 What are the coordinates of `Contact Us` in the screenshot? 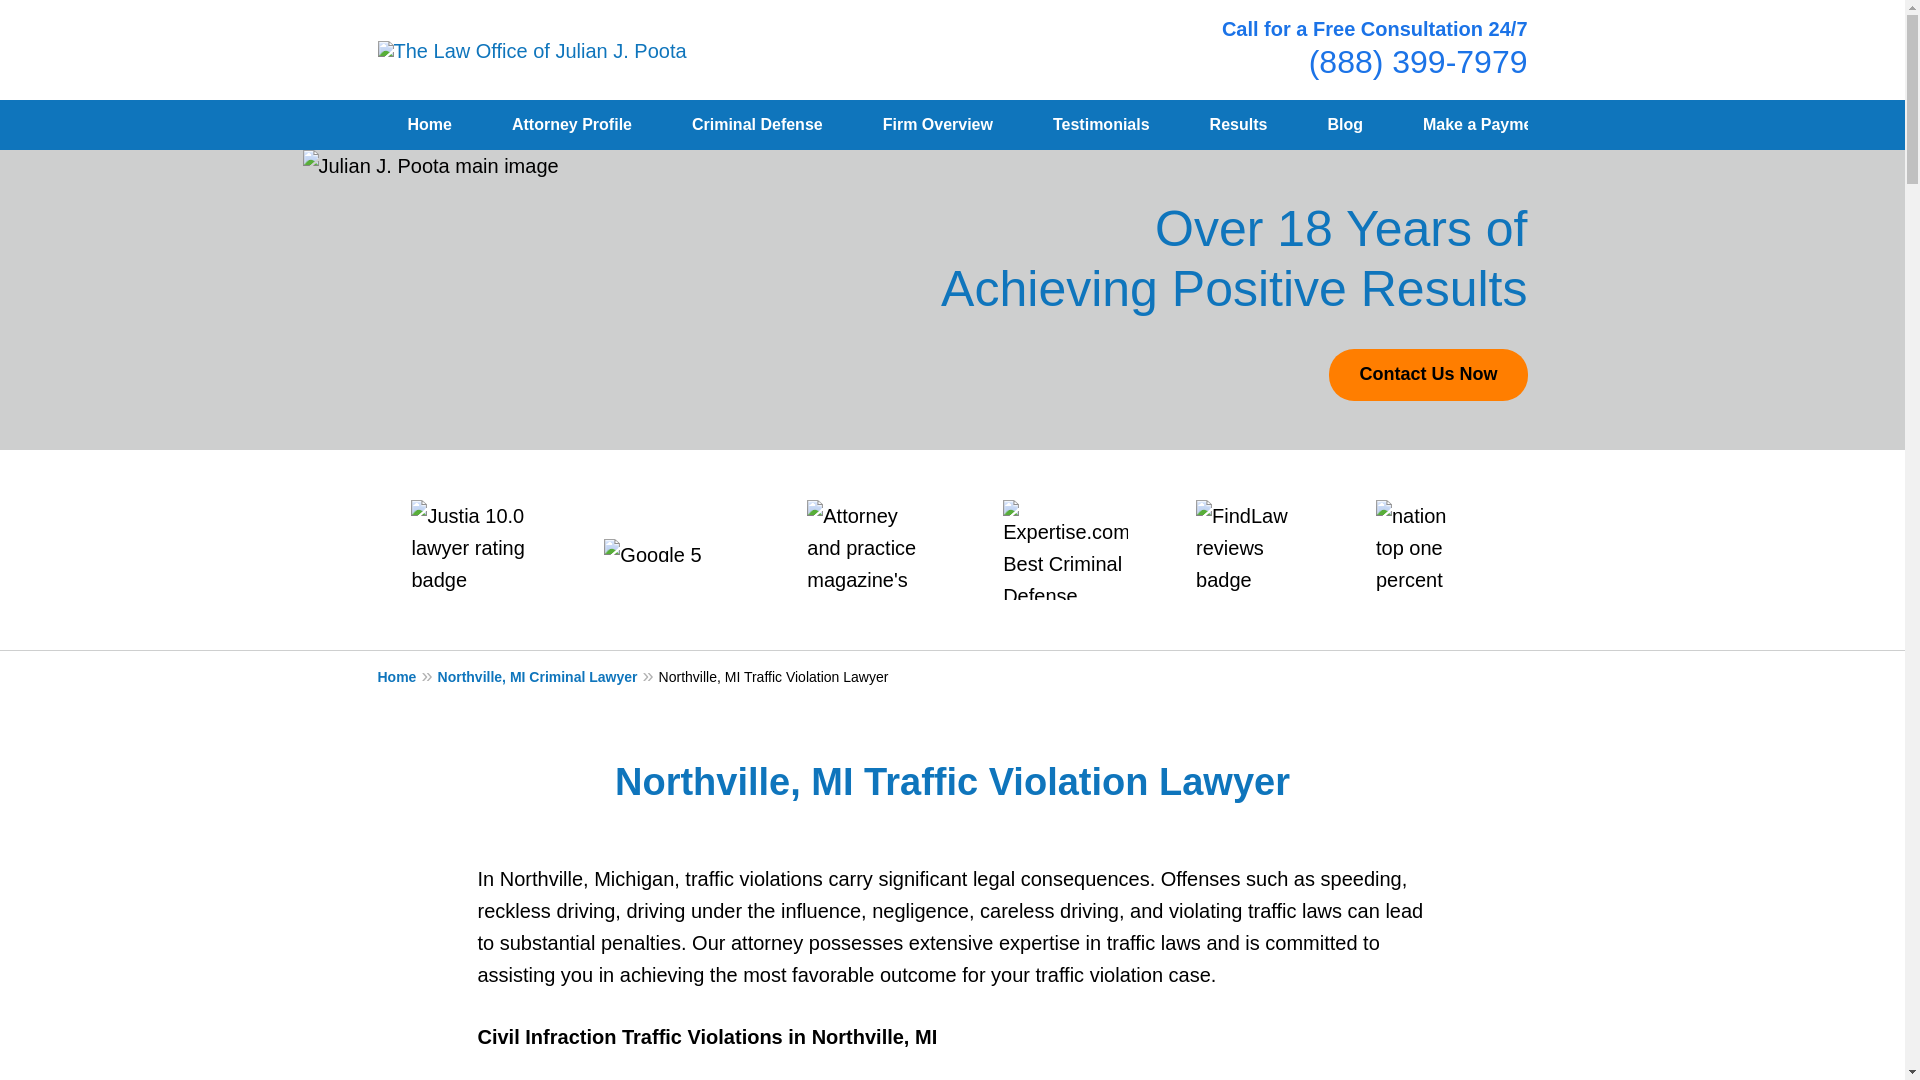 It's located at (1648, 125).